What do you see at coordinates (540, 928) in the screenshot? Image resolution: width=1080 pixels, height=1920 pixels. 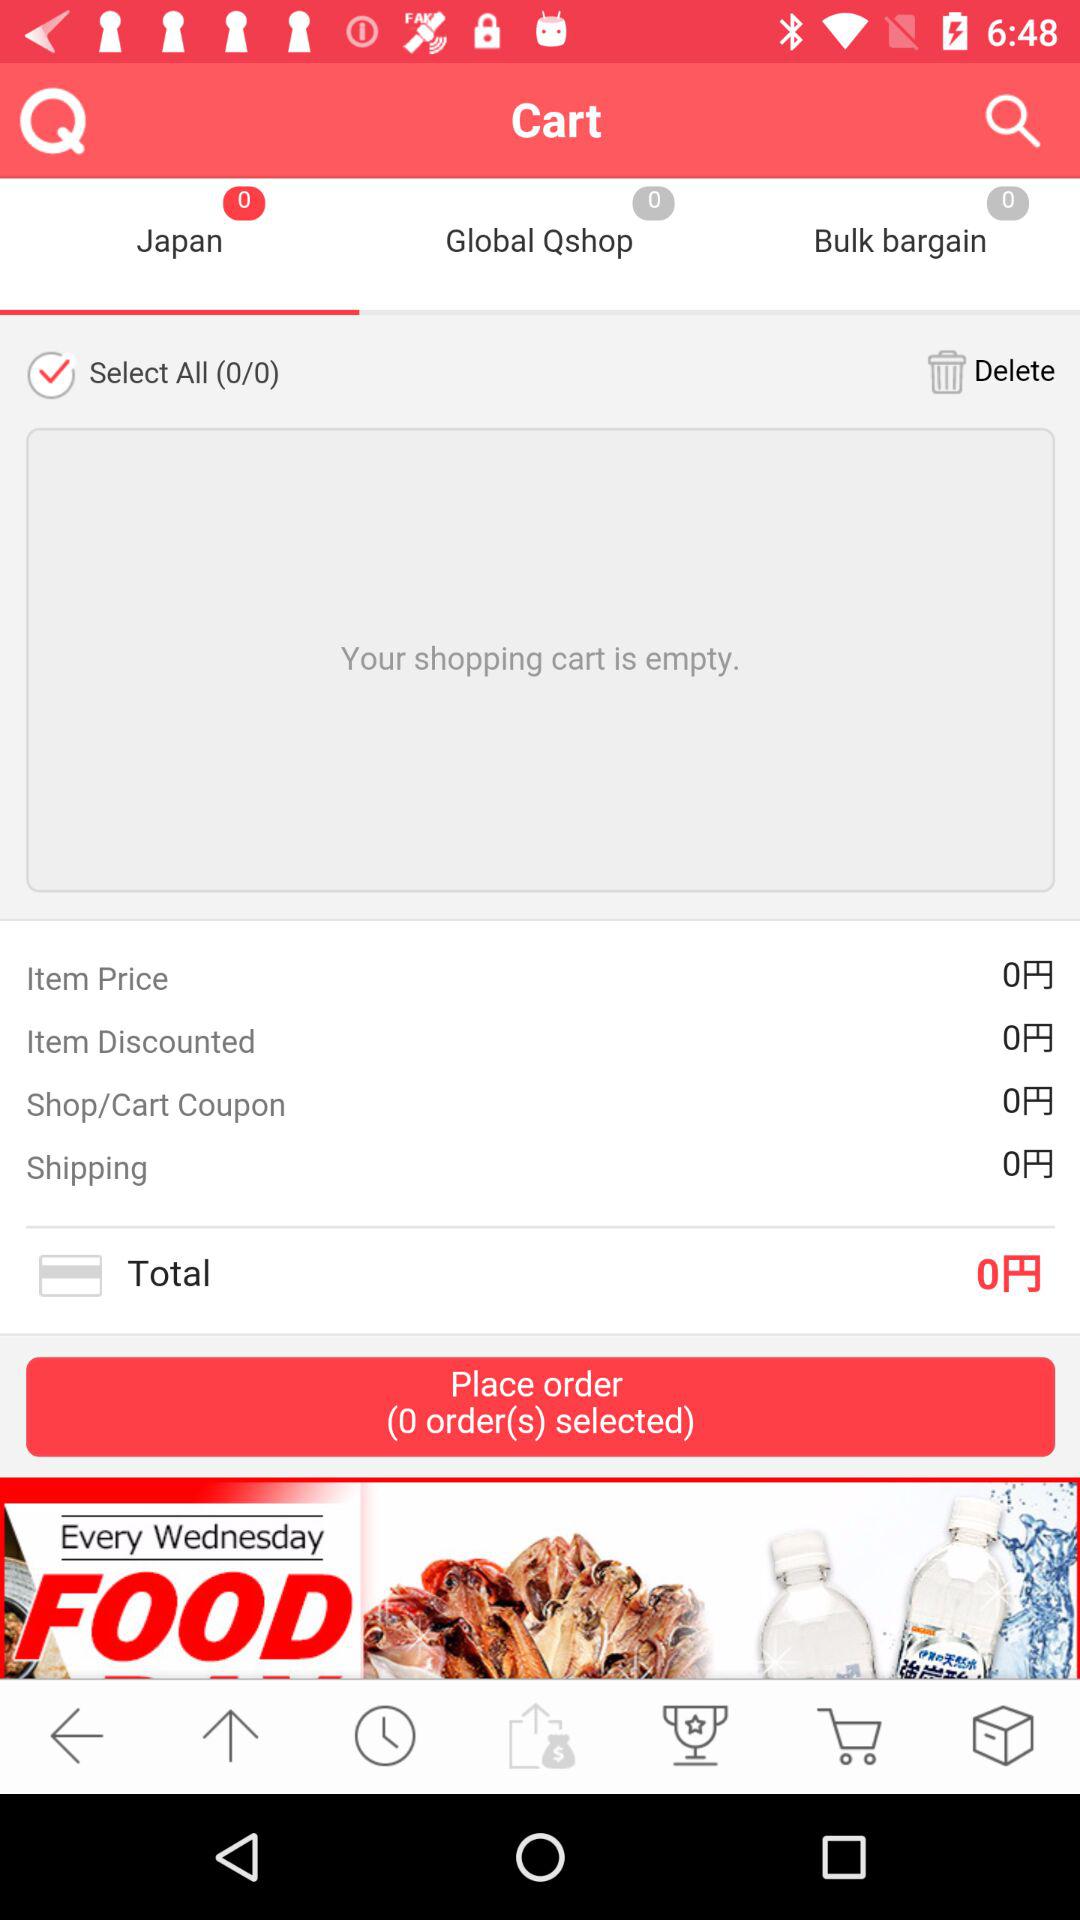 I see `shopping cart` at bounding box center [540, 928].